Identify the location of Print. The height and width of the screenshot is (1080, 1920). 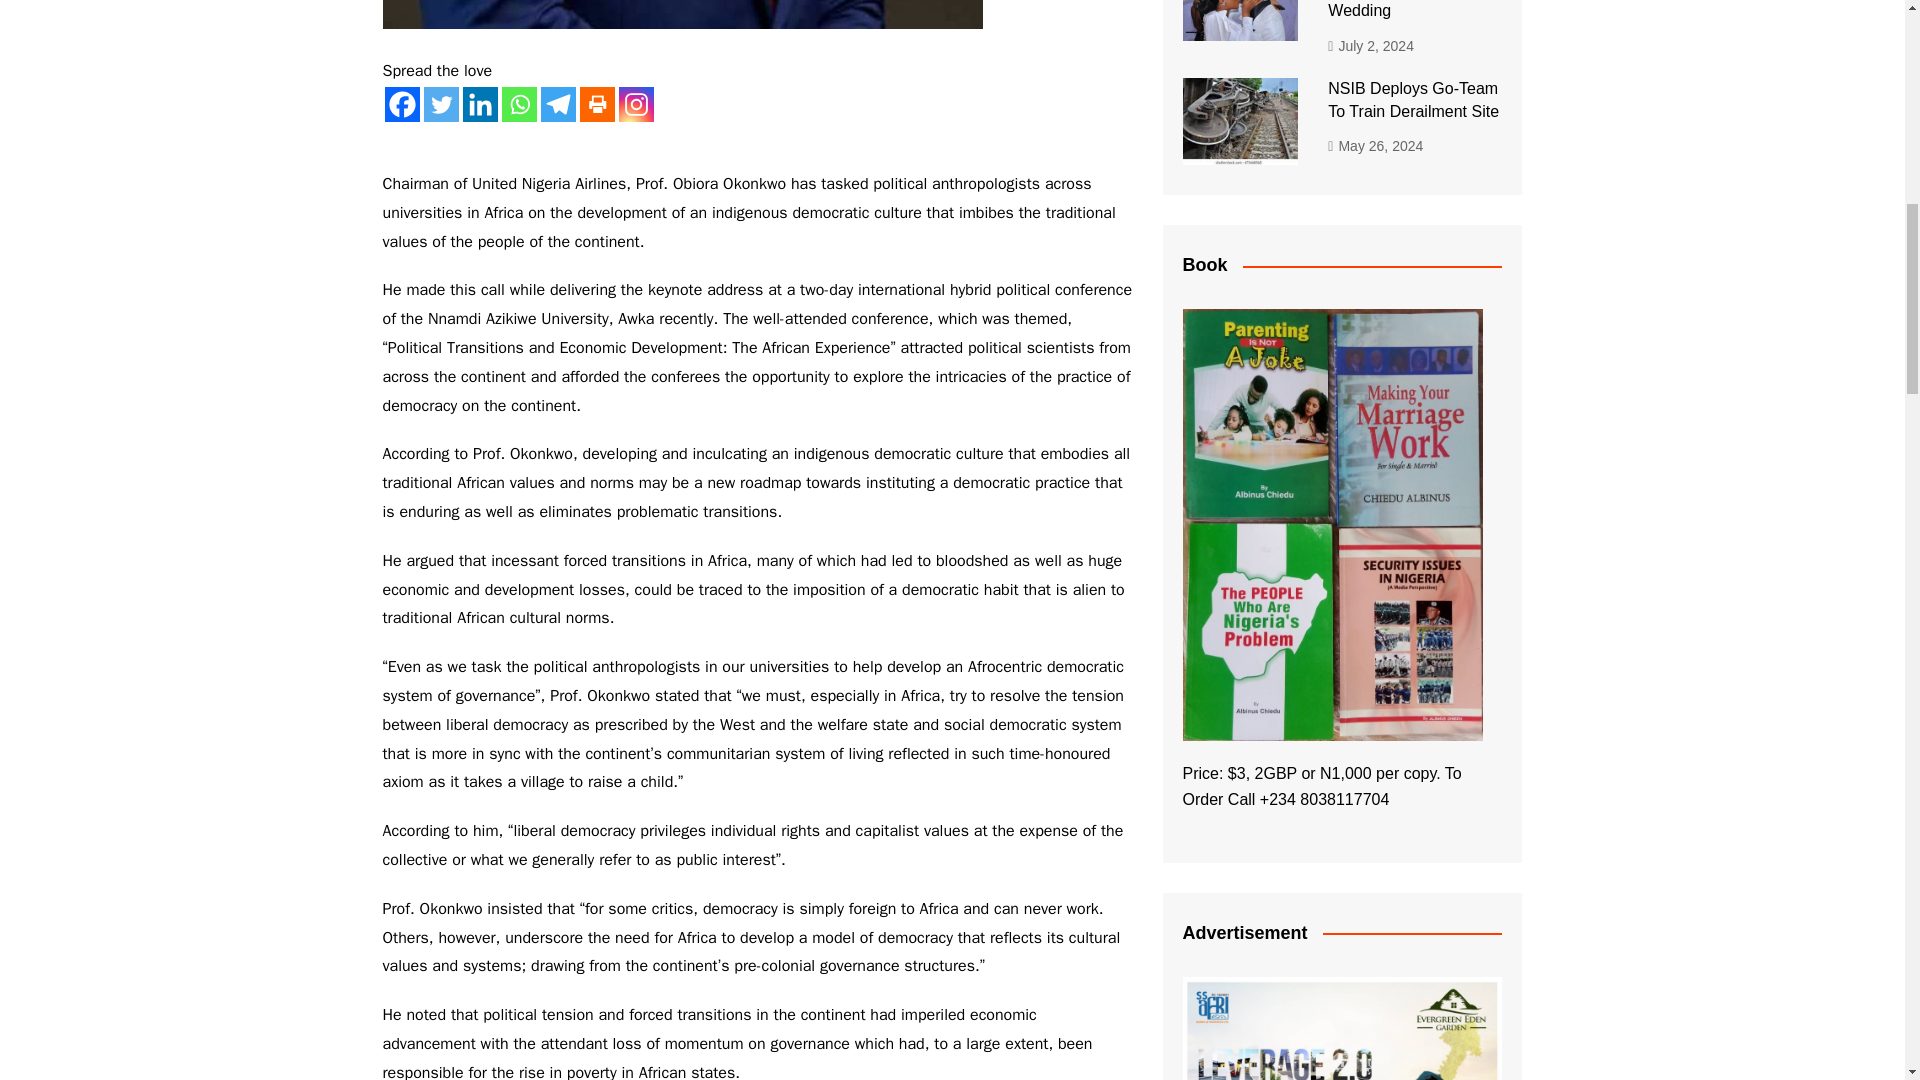
(596, 104).